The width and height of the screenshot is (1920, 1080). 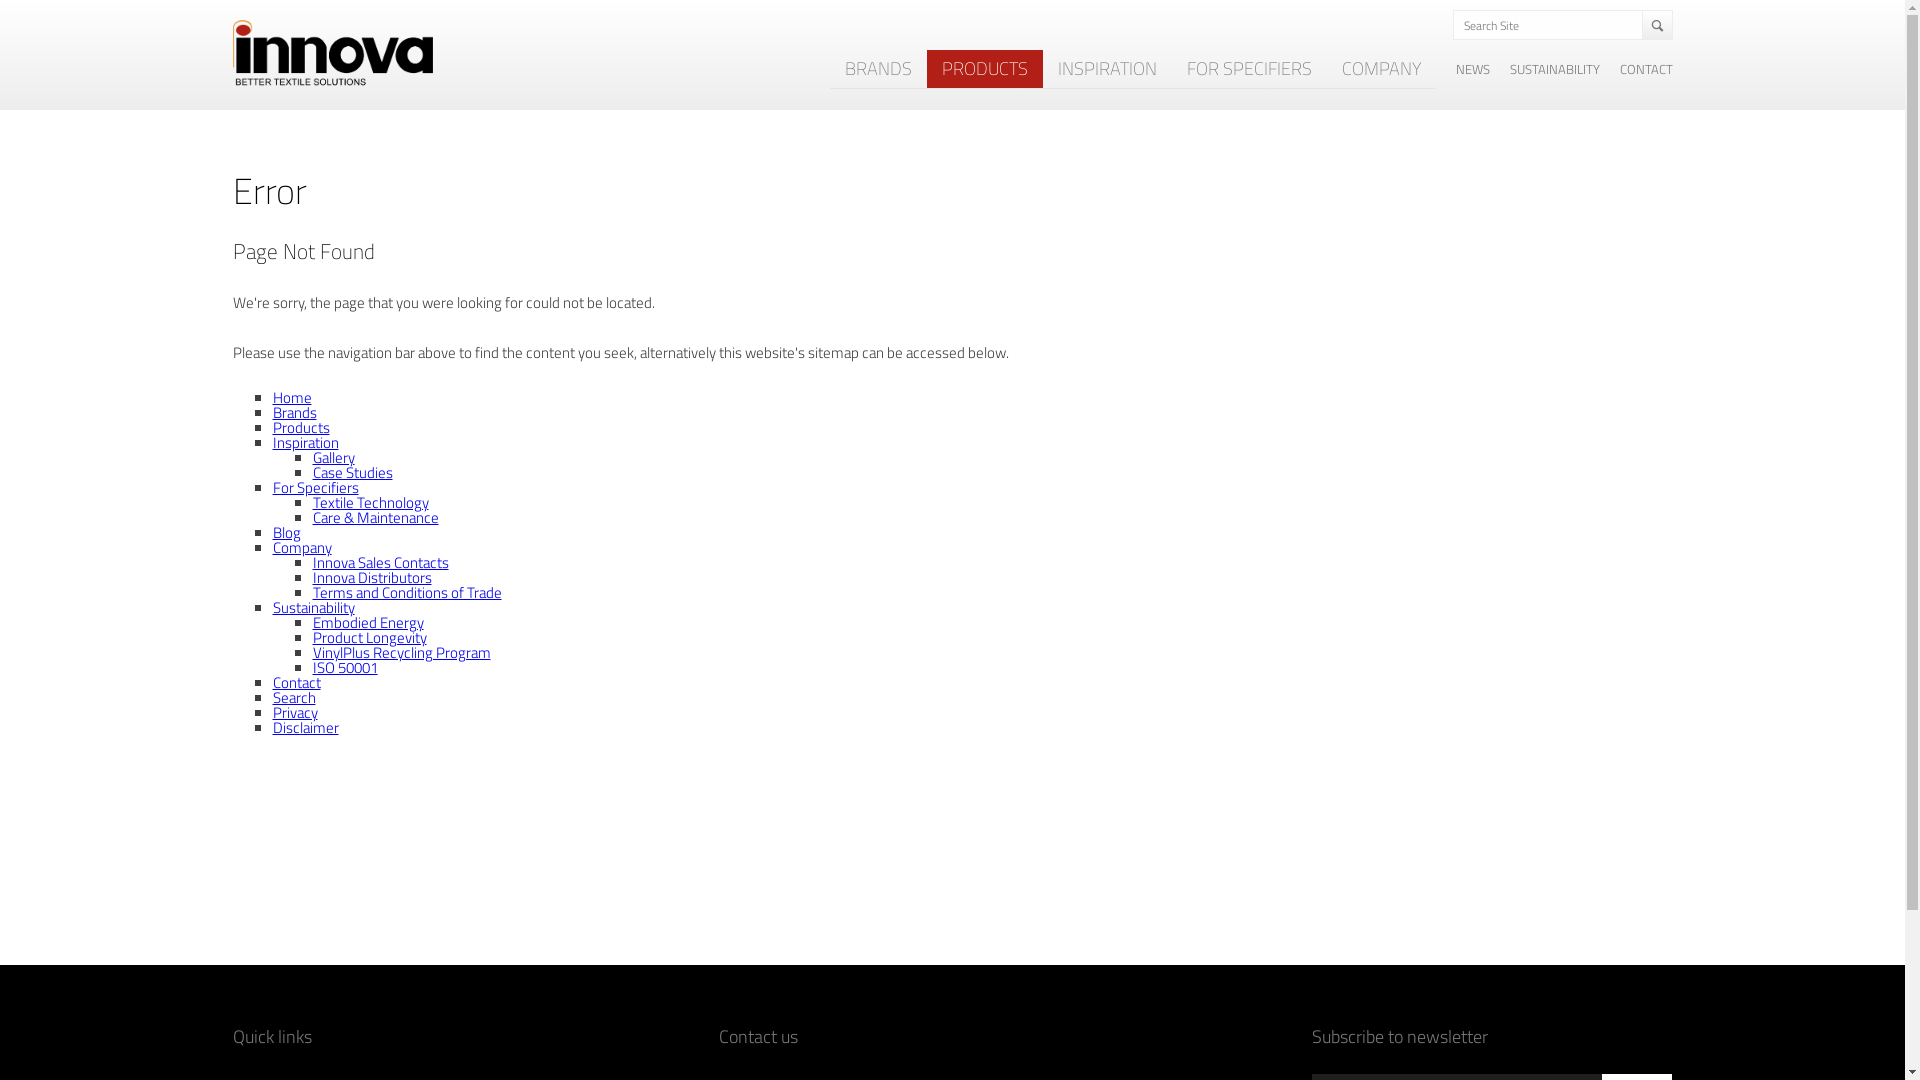 What do you see at coordinates (368, 622) in the screenshot?
I see `Embodied Energy` at bounding box center [368, 622].